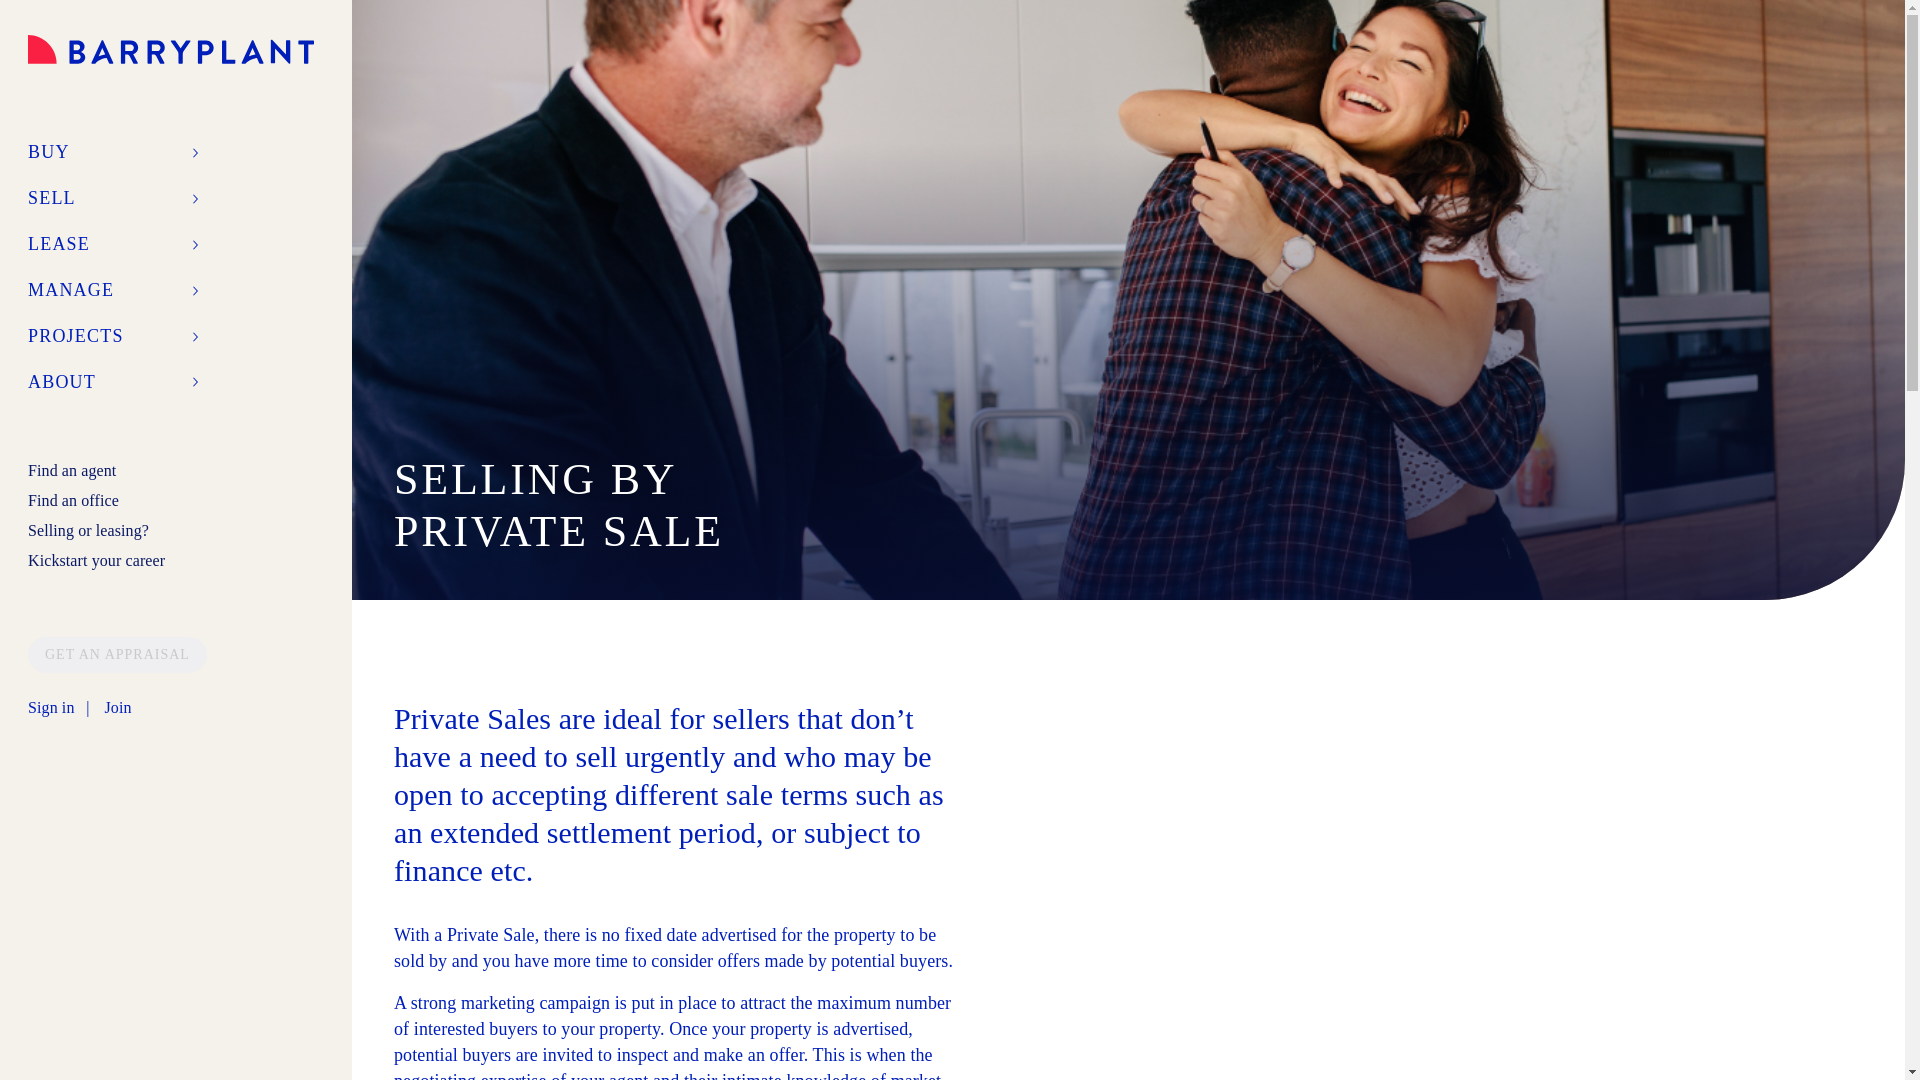 The width and height of the screenshot is (1920, 1080). Describe the element at coordinates (74, 500) in the screenshot. I see `Find an office` at that location.